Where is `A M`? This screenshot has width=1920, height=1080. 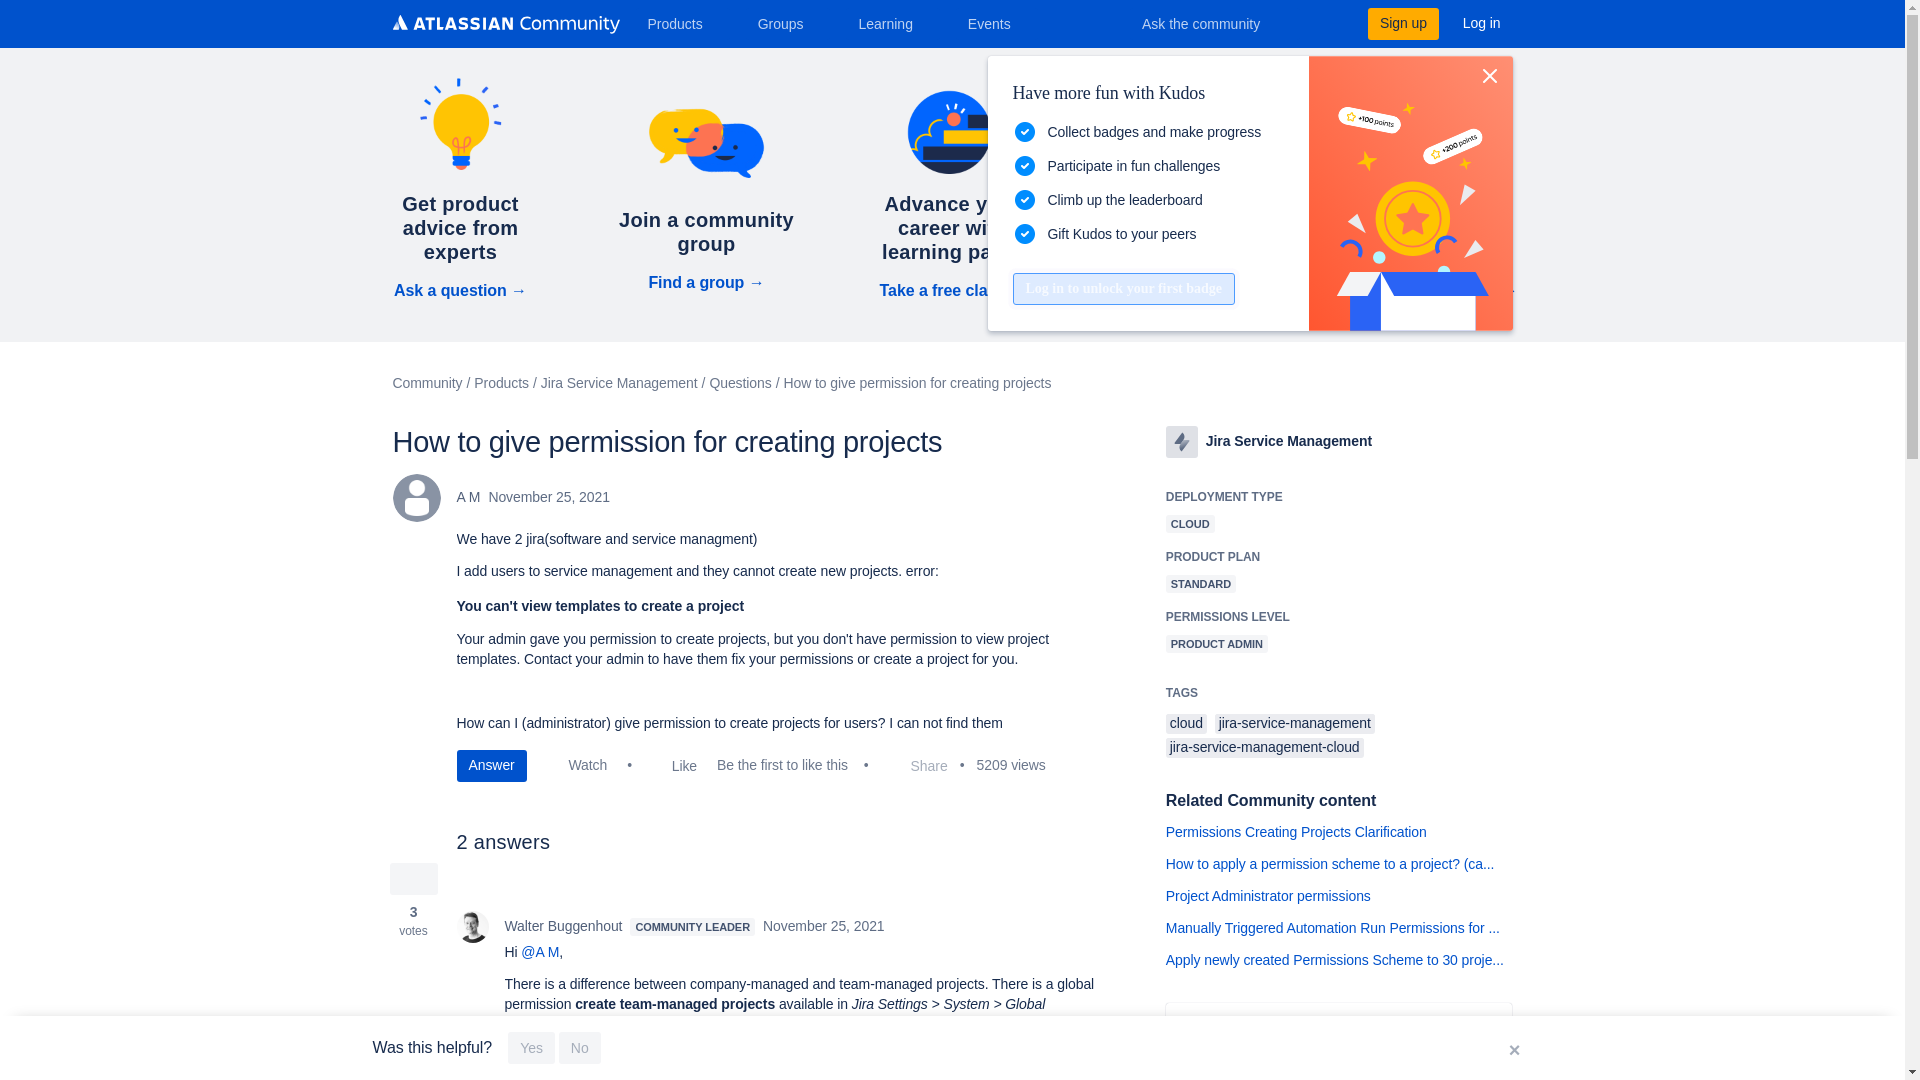 A M is located at coordinates (415, 498).